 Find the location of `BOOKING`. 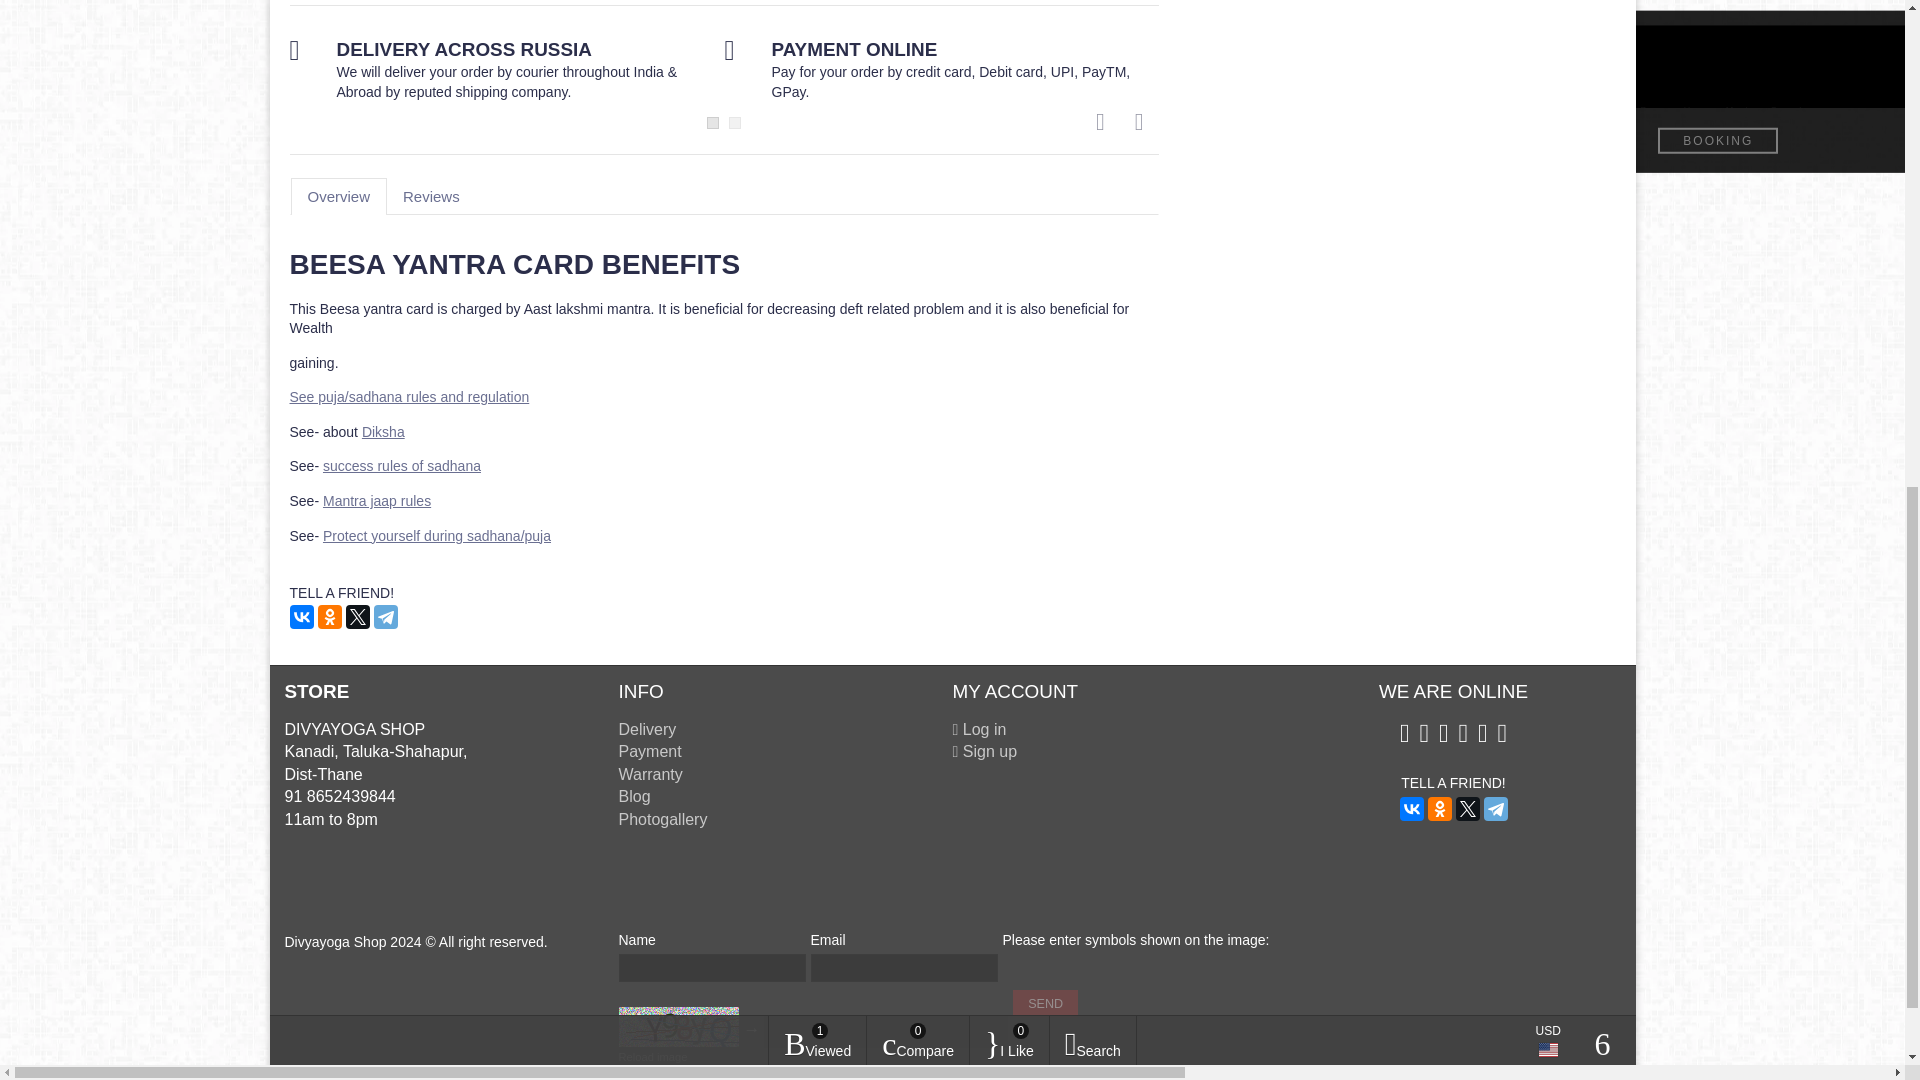

BOOKING is located at coordinates (1718, 141).